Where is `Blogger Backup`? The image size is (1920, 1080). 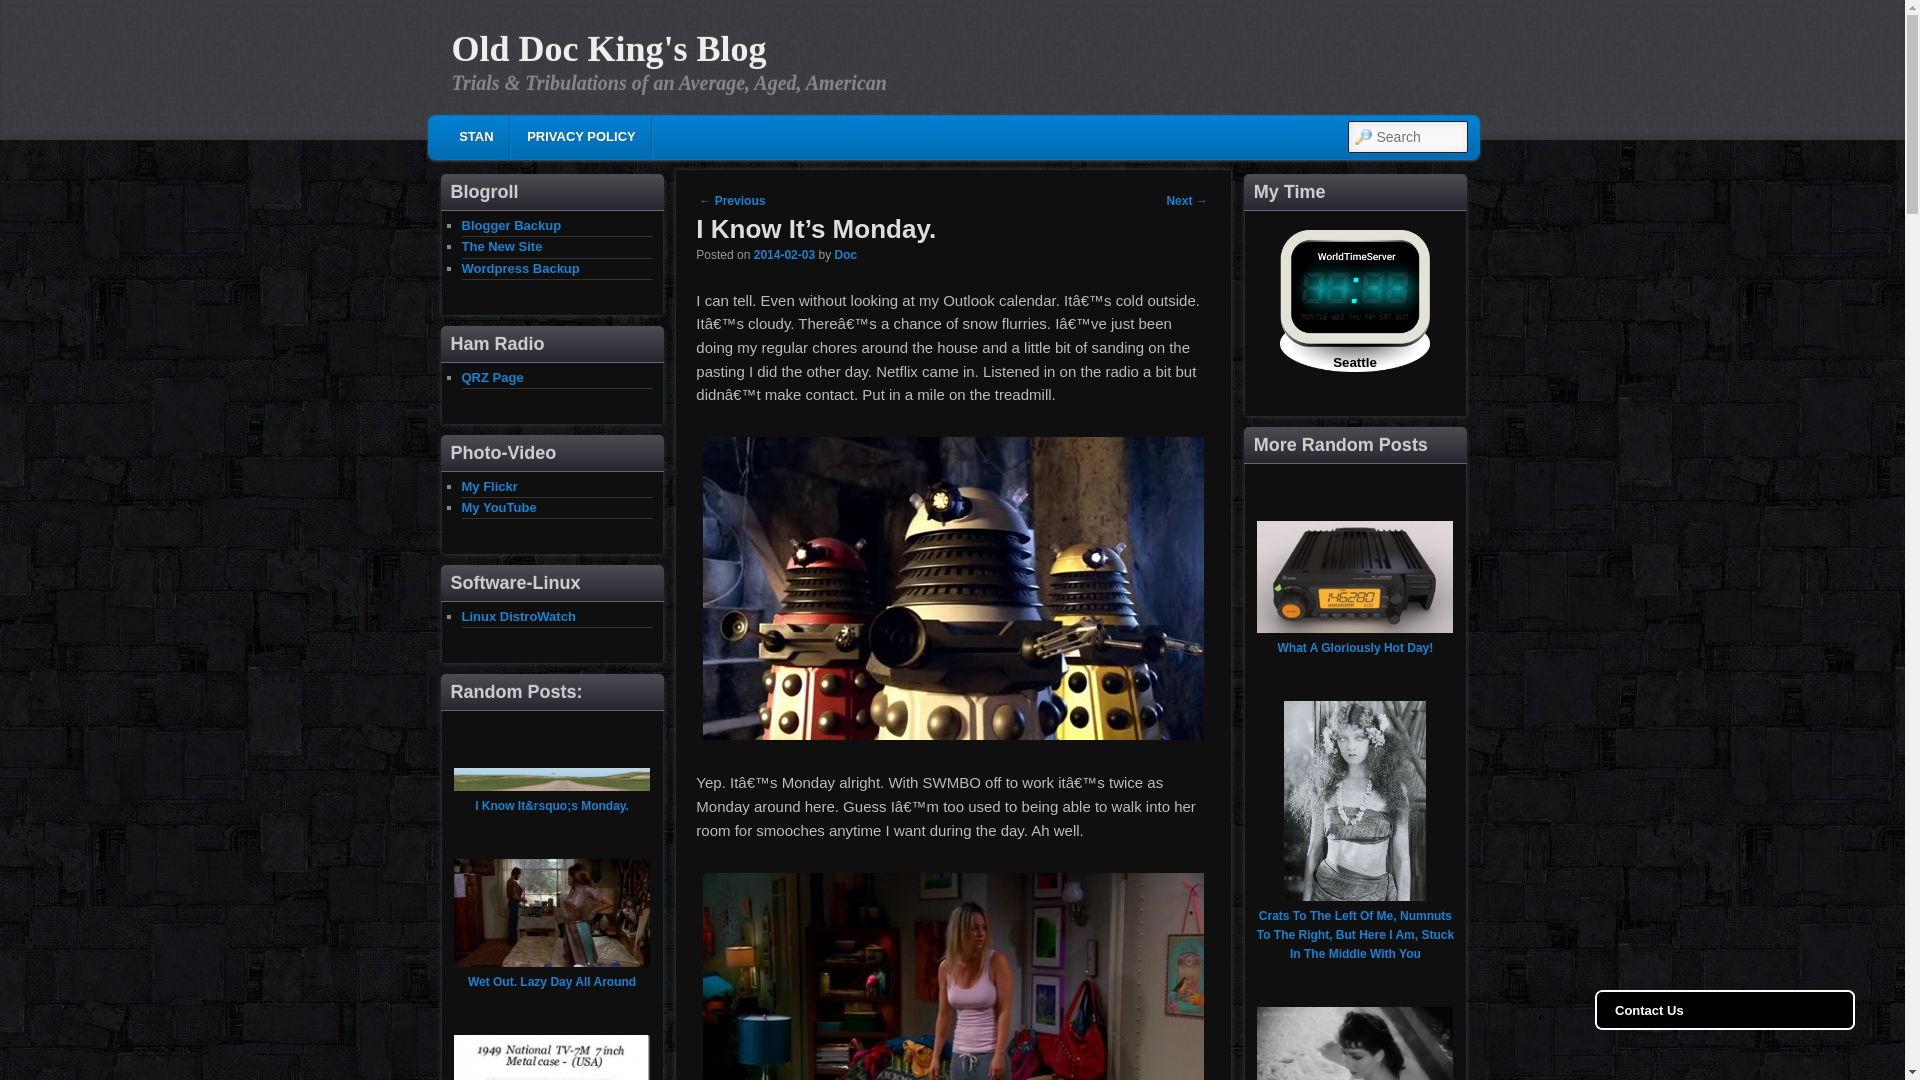
Blogger Backup is located at coordinates (512, 226).